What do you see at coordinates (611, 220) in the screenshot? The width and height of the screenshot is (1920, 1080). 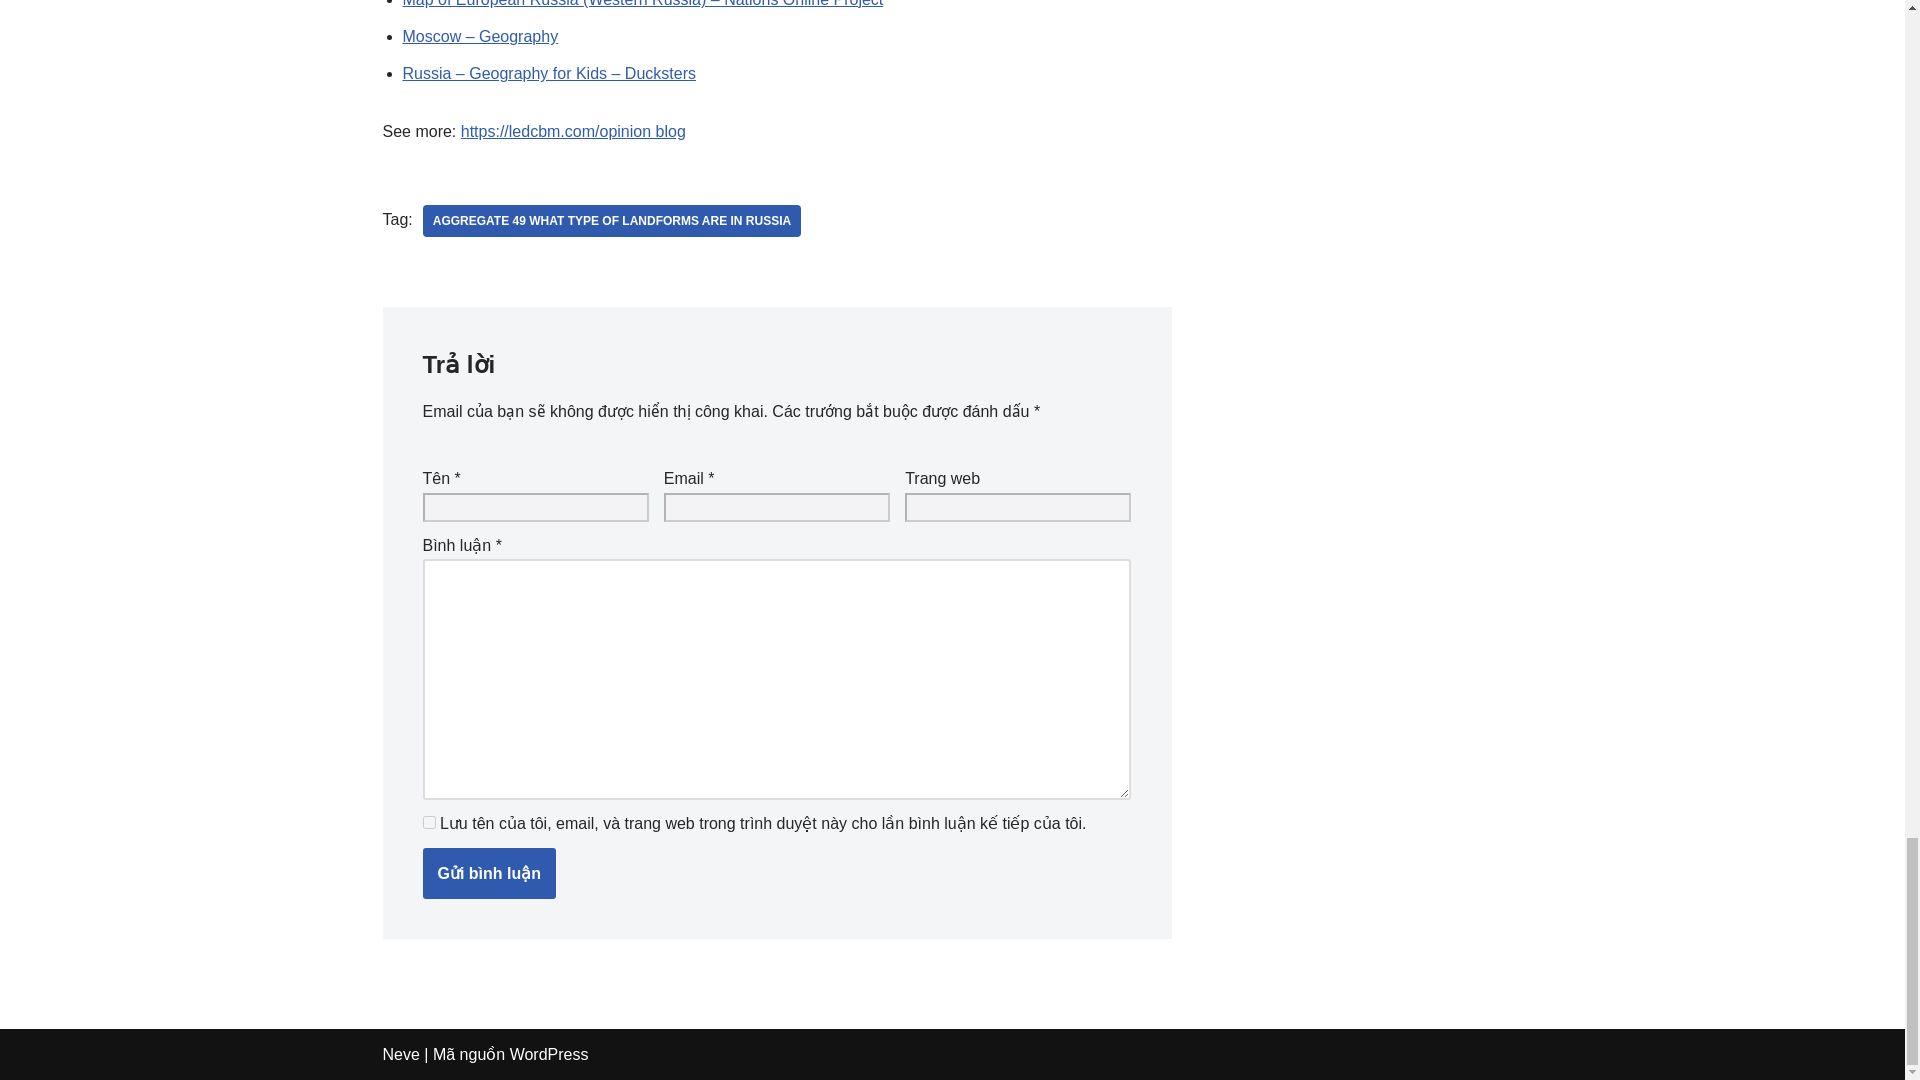 I see `AGGREGATE 49 WHAT TYPE OF LANDFORMS ARE IN RUSSIA` at bounding box center [611, 220].